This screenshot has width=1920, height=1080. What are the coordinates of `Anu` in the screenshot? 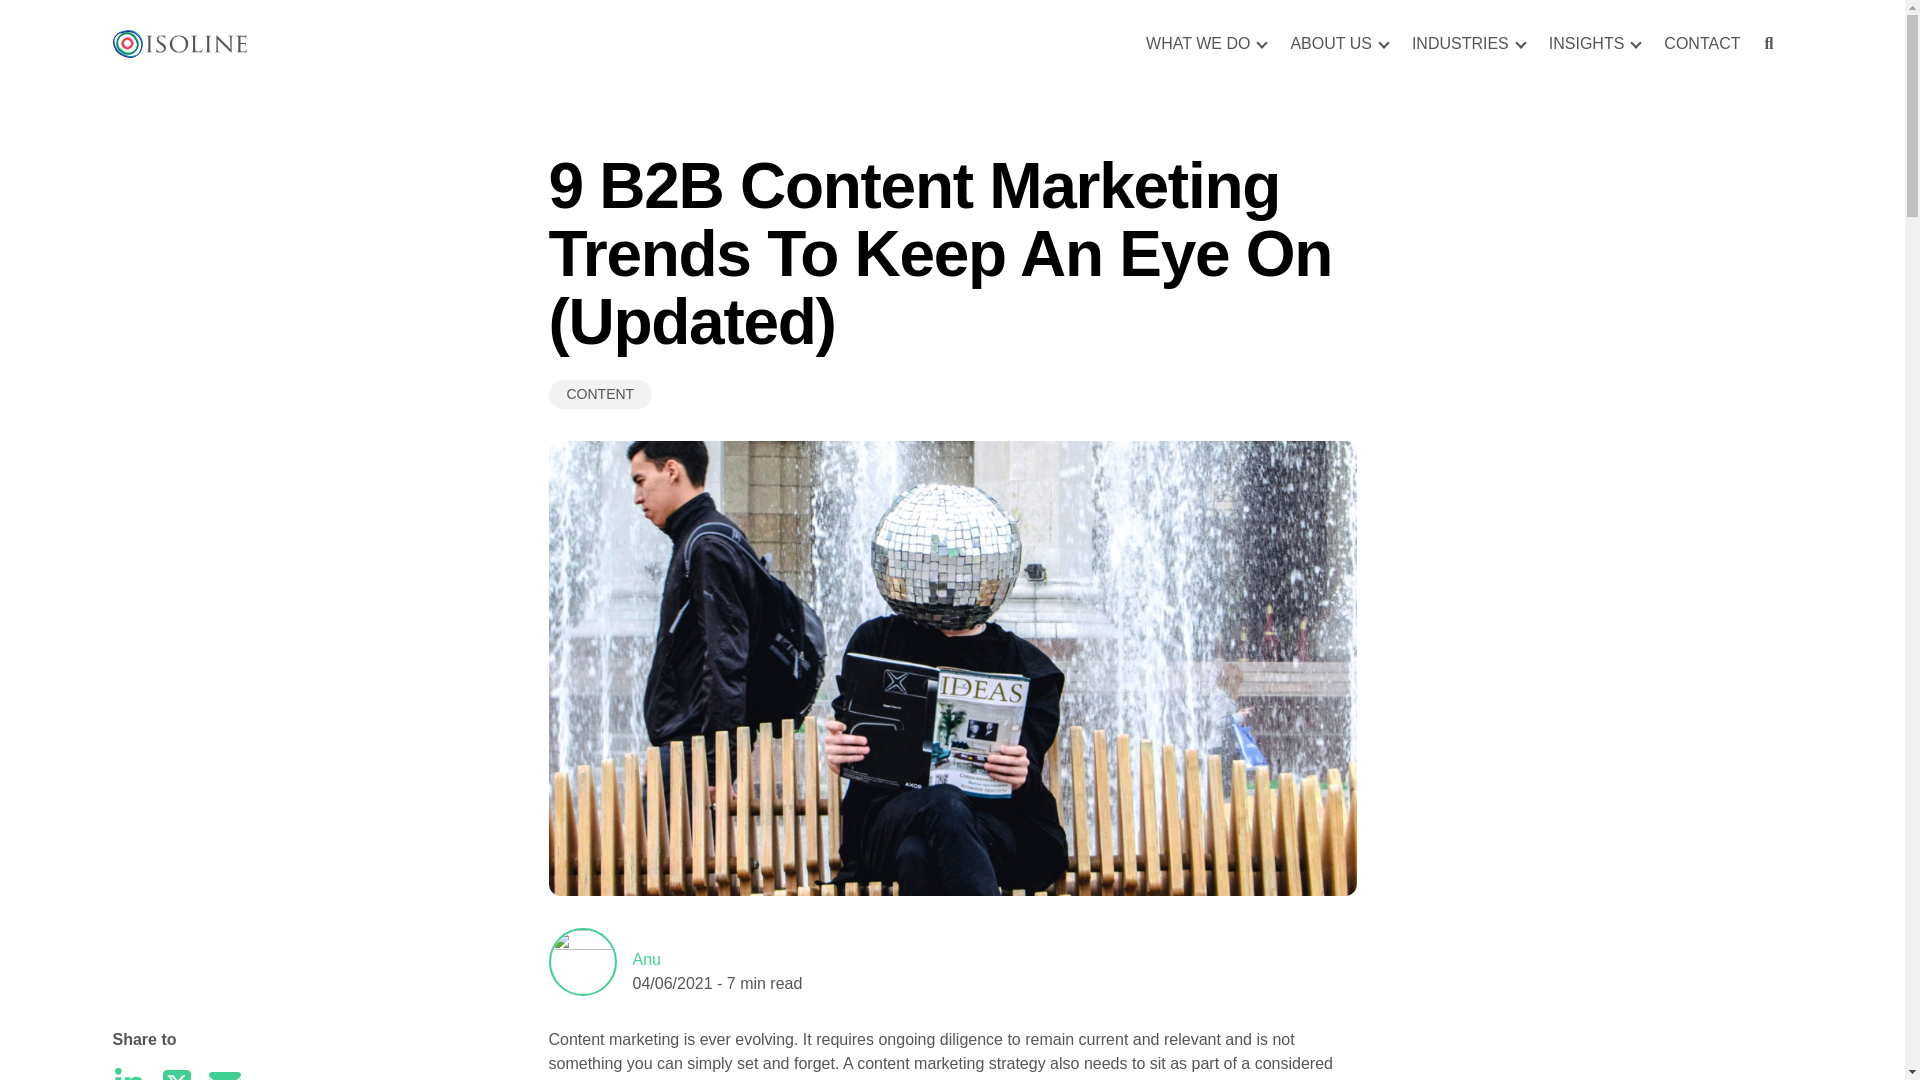 It's located at (646, 958).